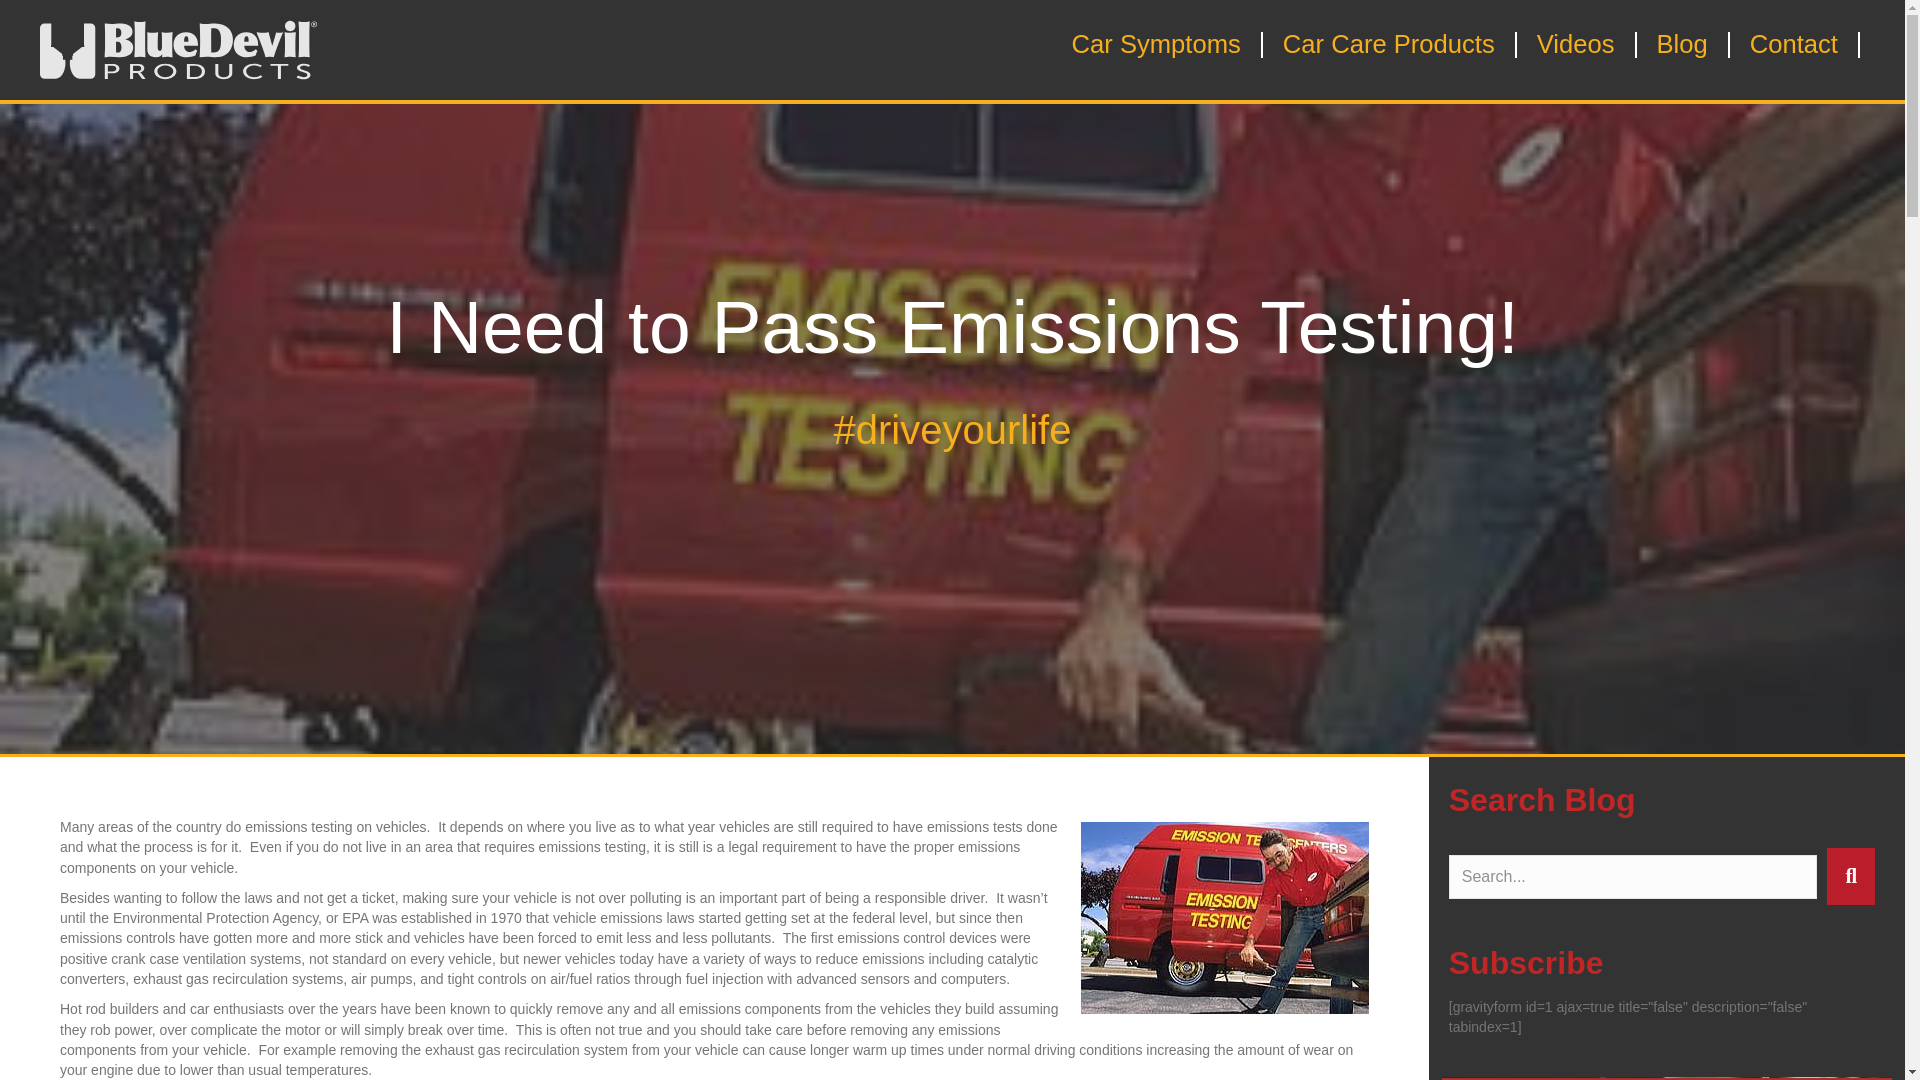 The height and width of the screenshot is (1080, 1920). I want to click on Contact, so click(1800, 45).